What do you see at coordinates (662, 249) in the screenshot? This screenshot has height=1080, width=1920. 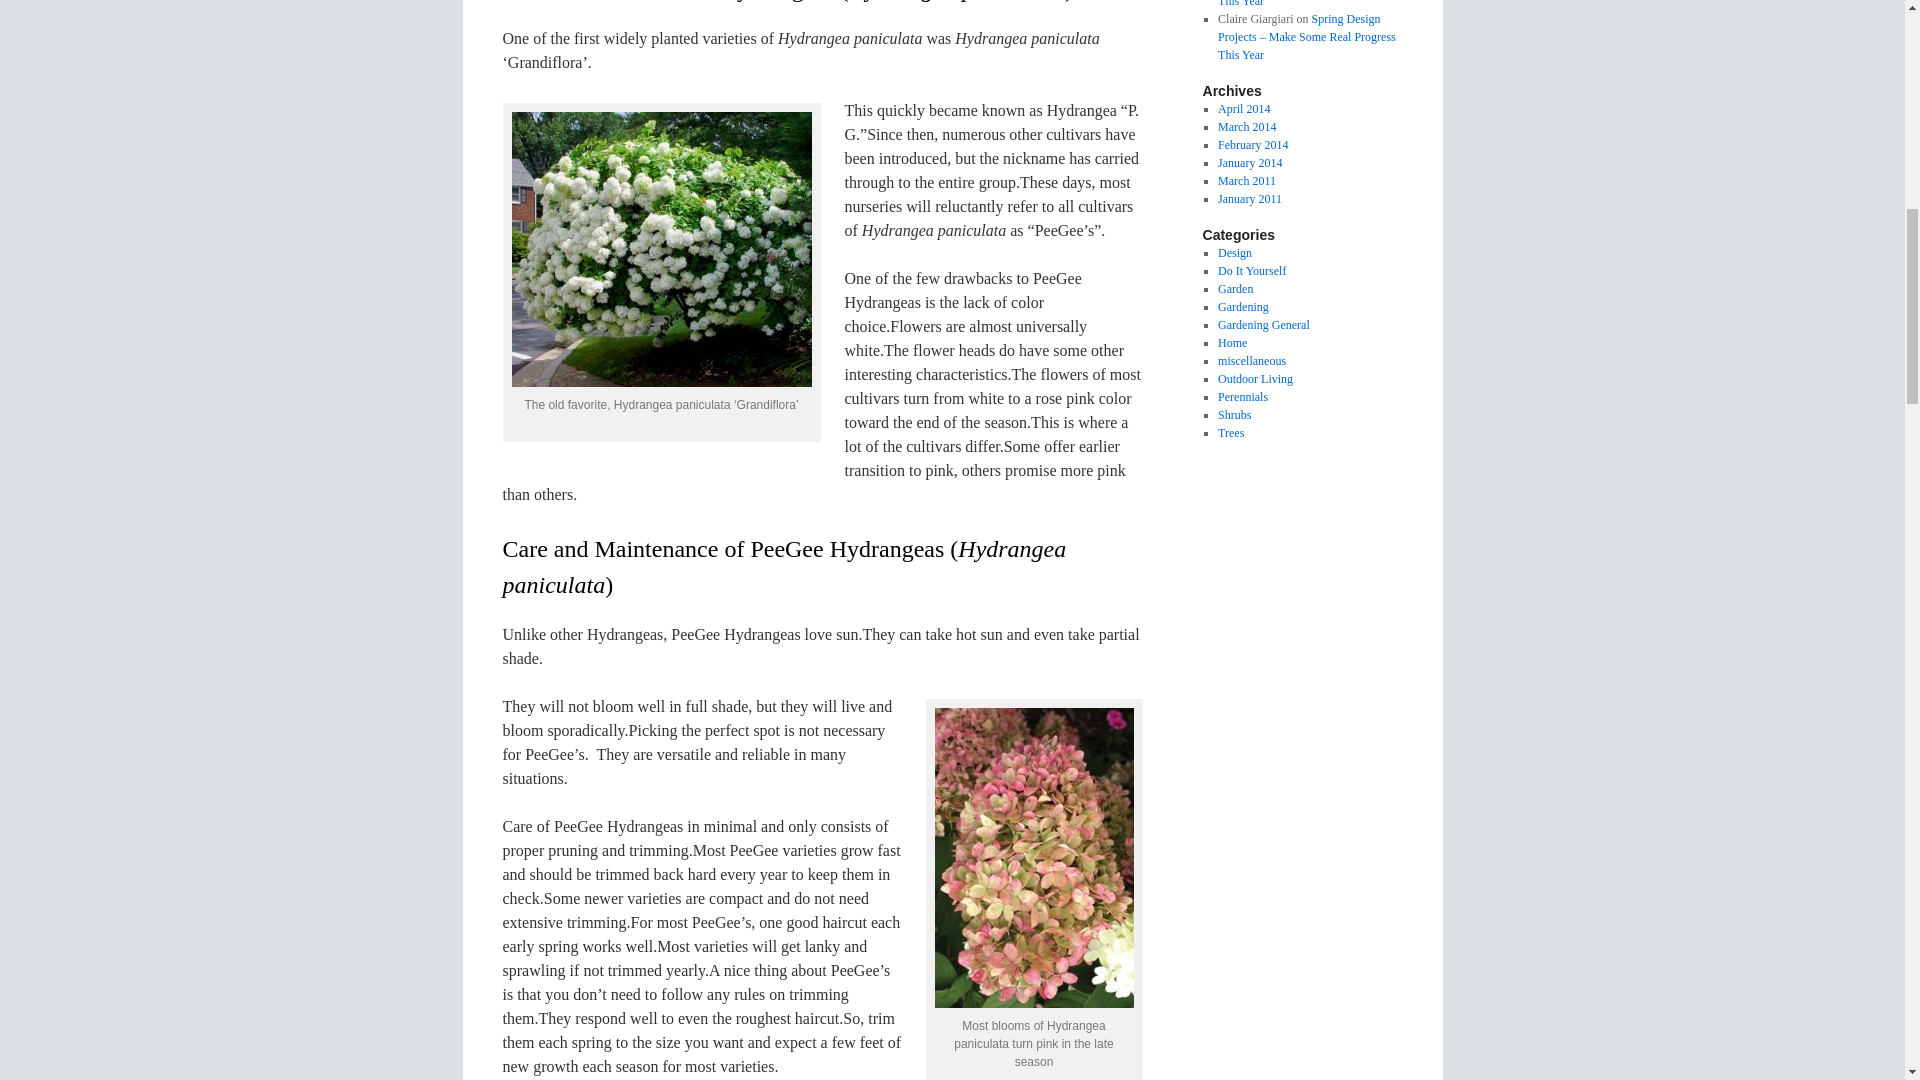 I see `hydrangea paniculata grandiflora 2` at bounding box center [662, 249].